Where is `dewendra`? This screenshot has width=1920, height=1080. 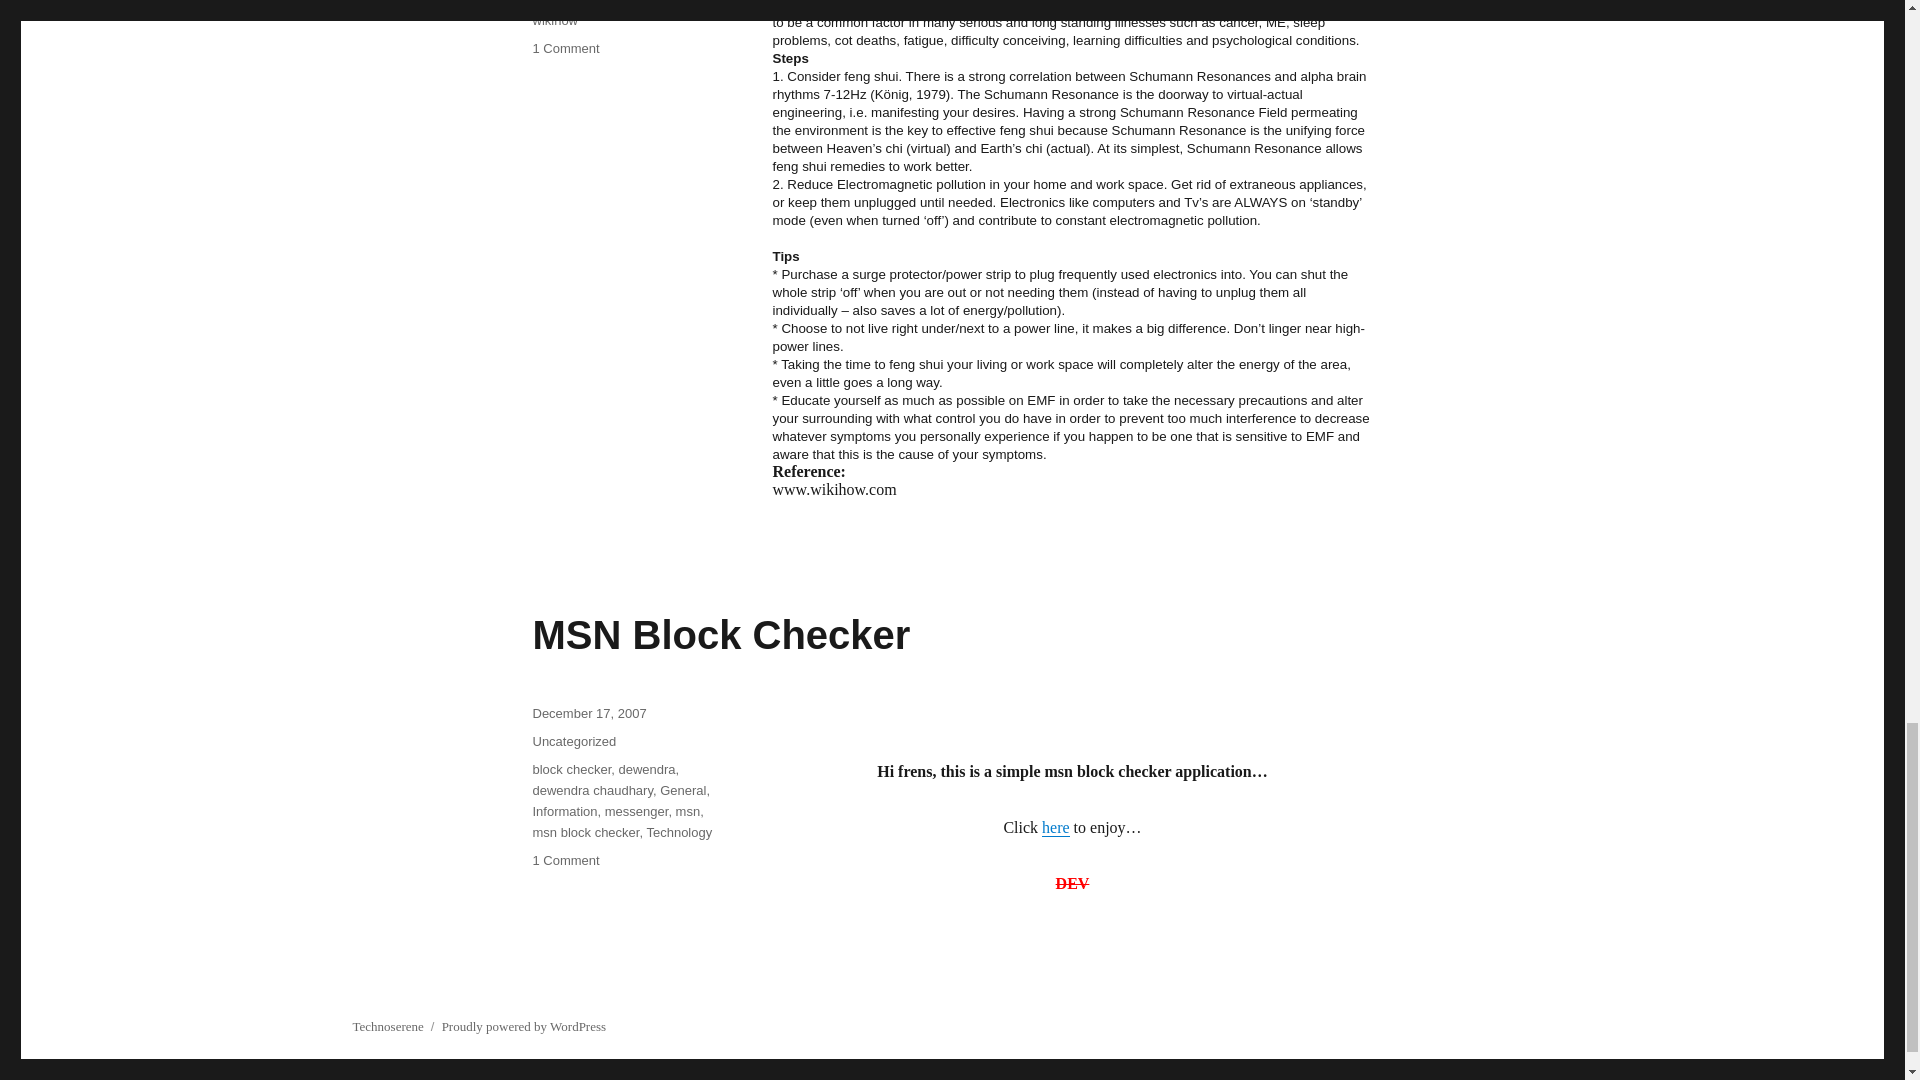 dewendra is located at coordinates (646, 769).